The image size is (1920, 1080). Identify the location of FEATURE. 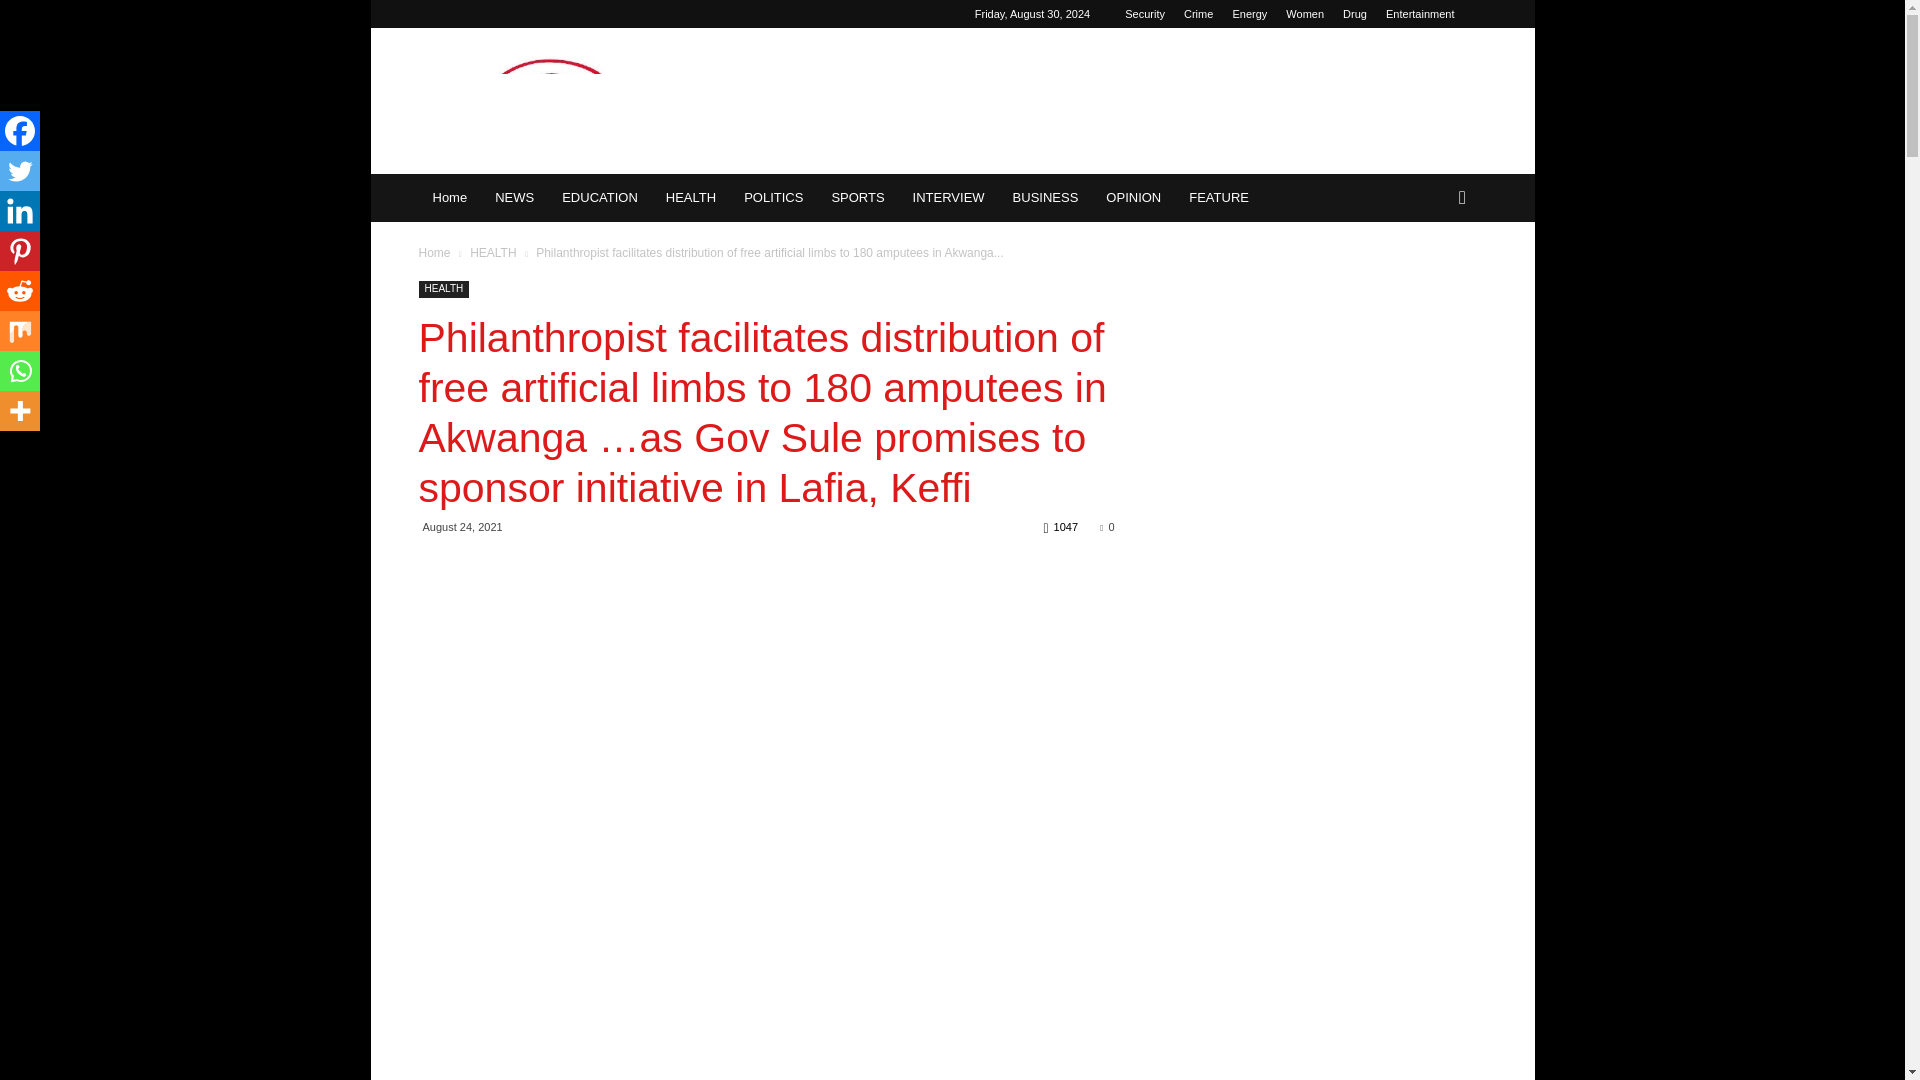
(1219, 198).